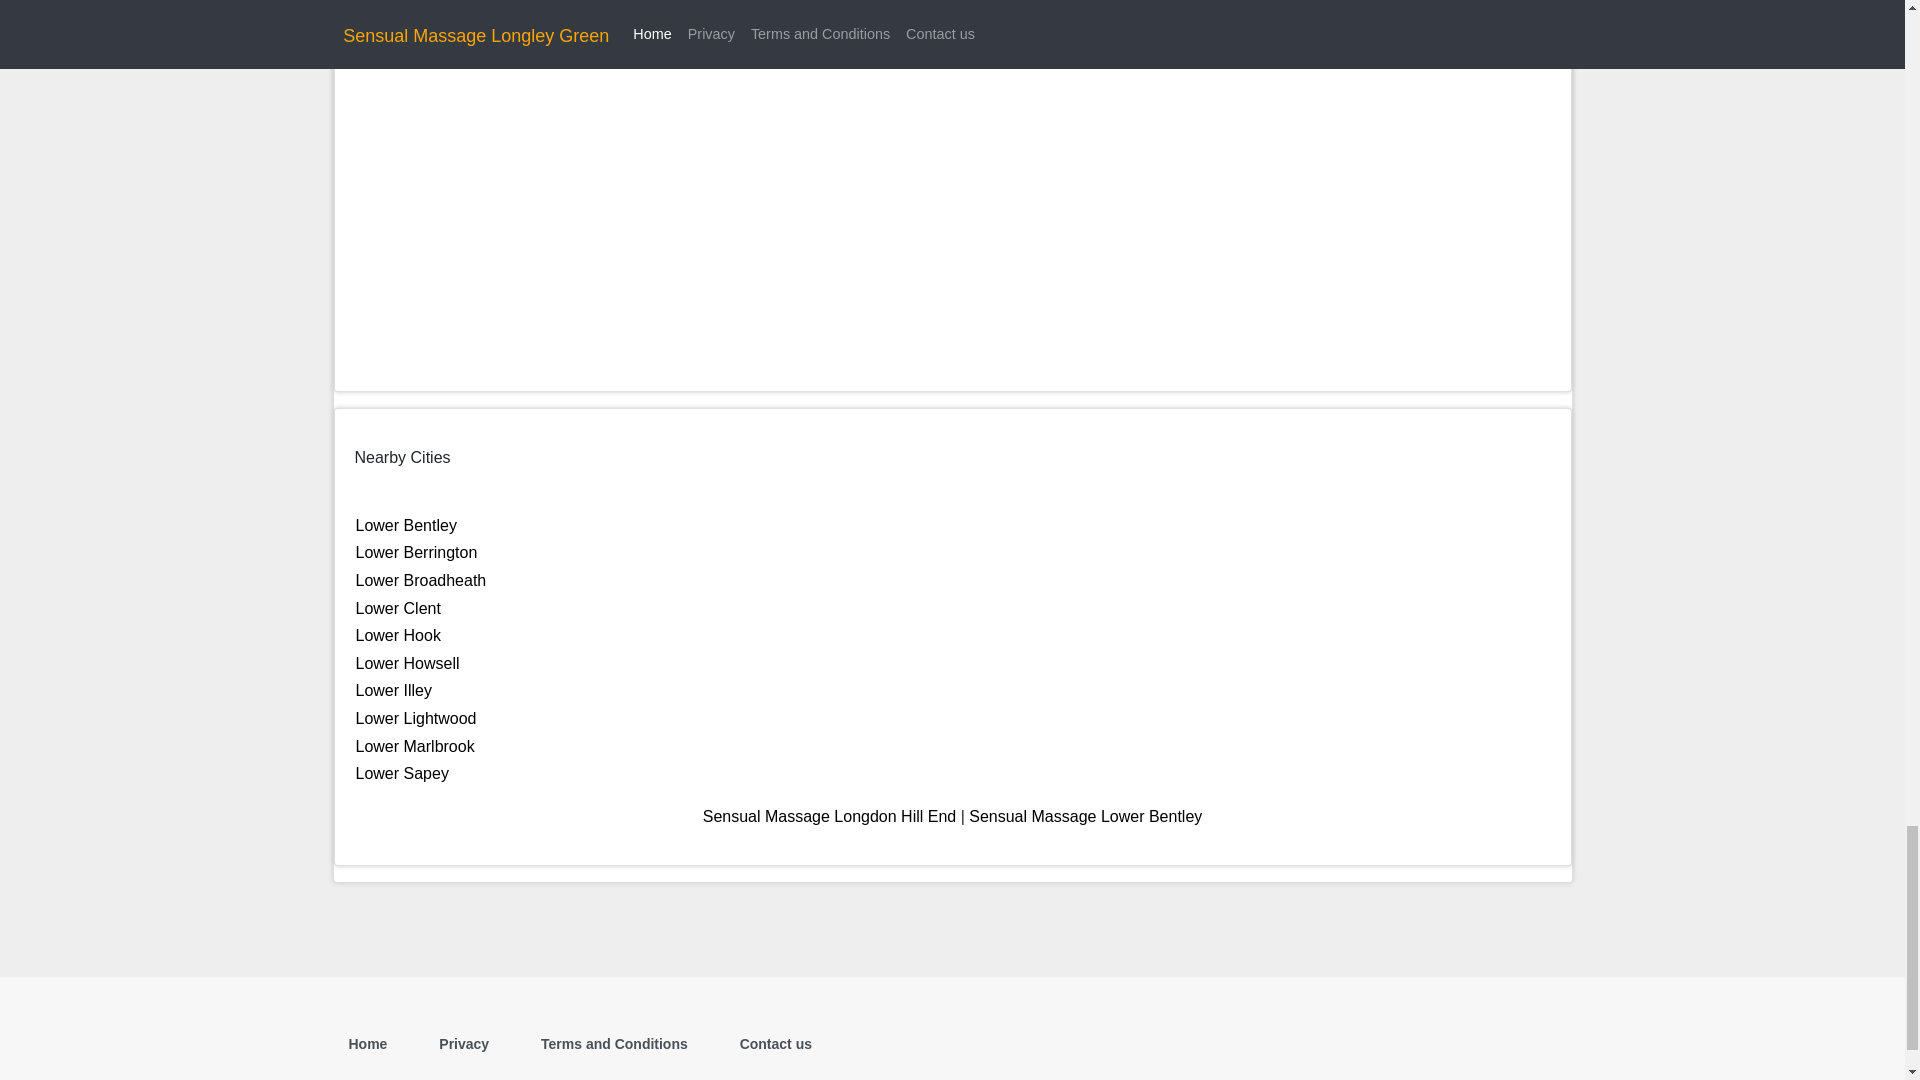 Image resolution: width=1920 pixels, height=1080 pixels. What do you see at coordinates (416, 552) in the screenshot?
I see `Lower Berrington` at bounding box center [416, 552].